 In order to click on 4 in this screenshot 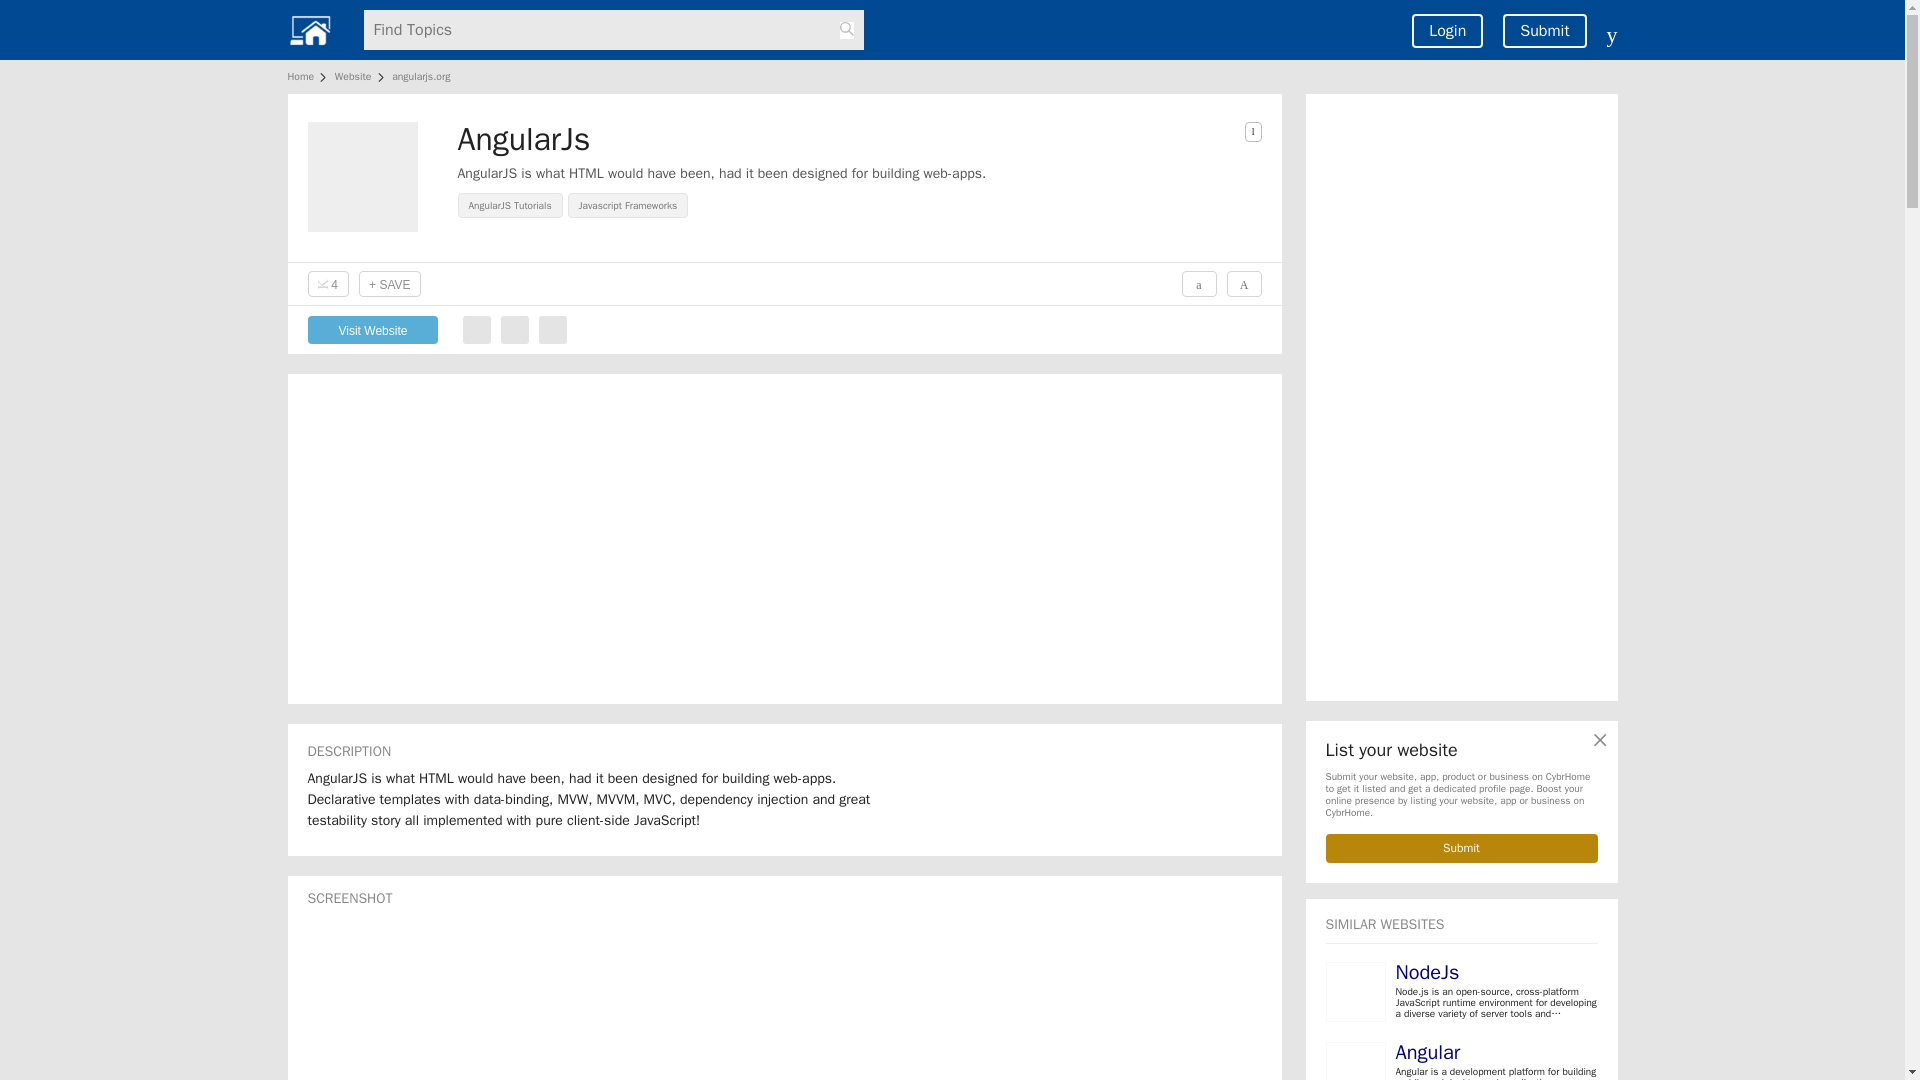, I will do `click(328, 284)`.